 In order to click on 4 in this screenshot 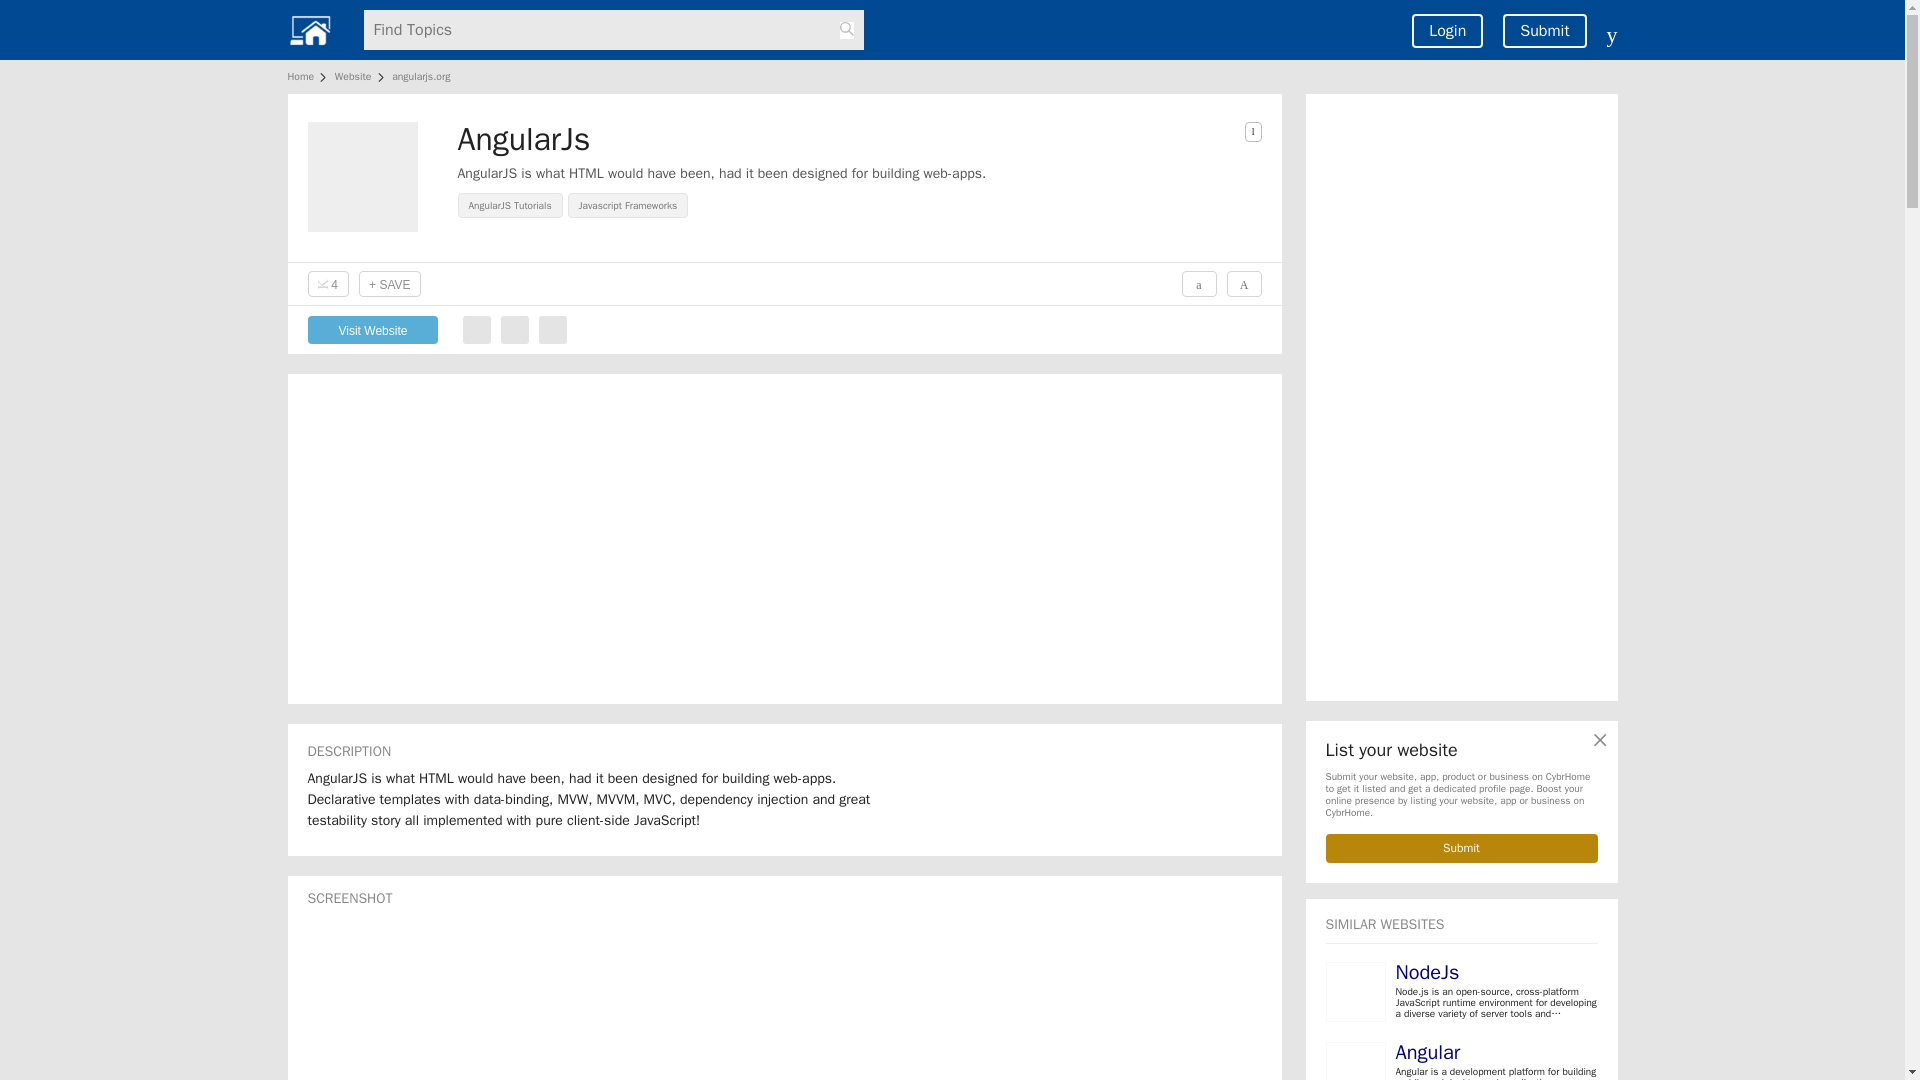, I will do `click(328, 284)`.